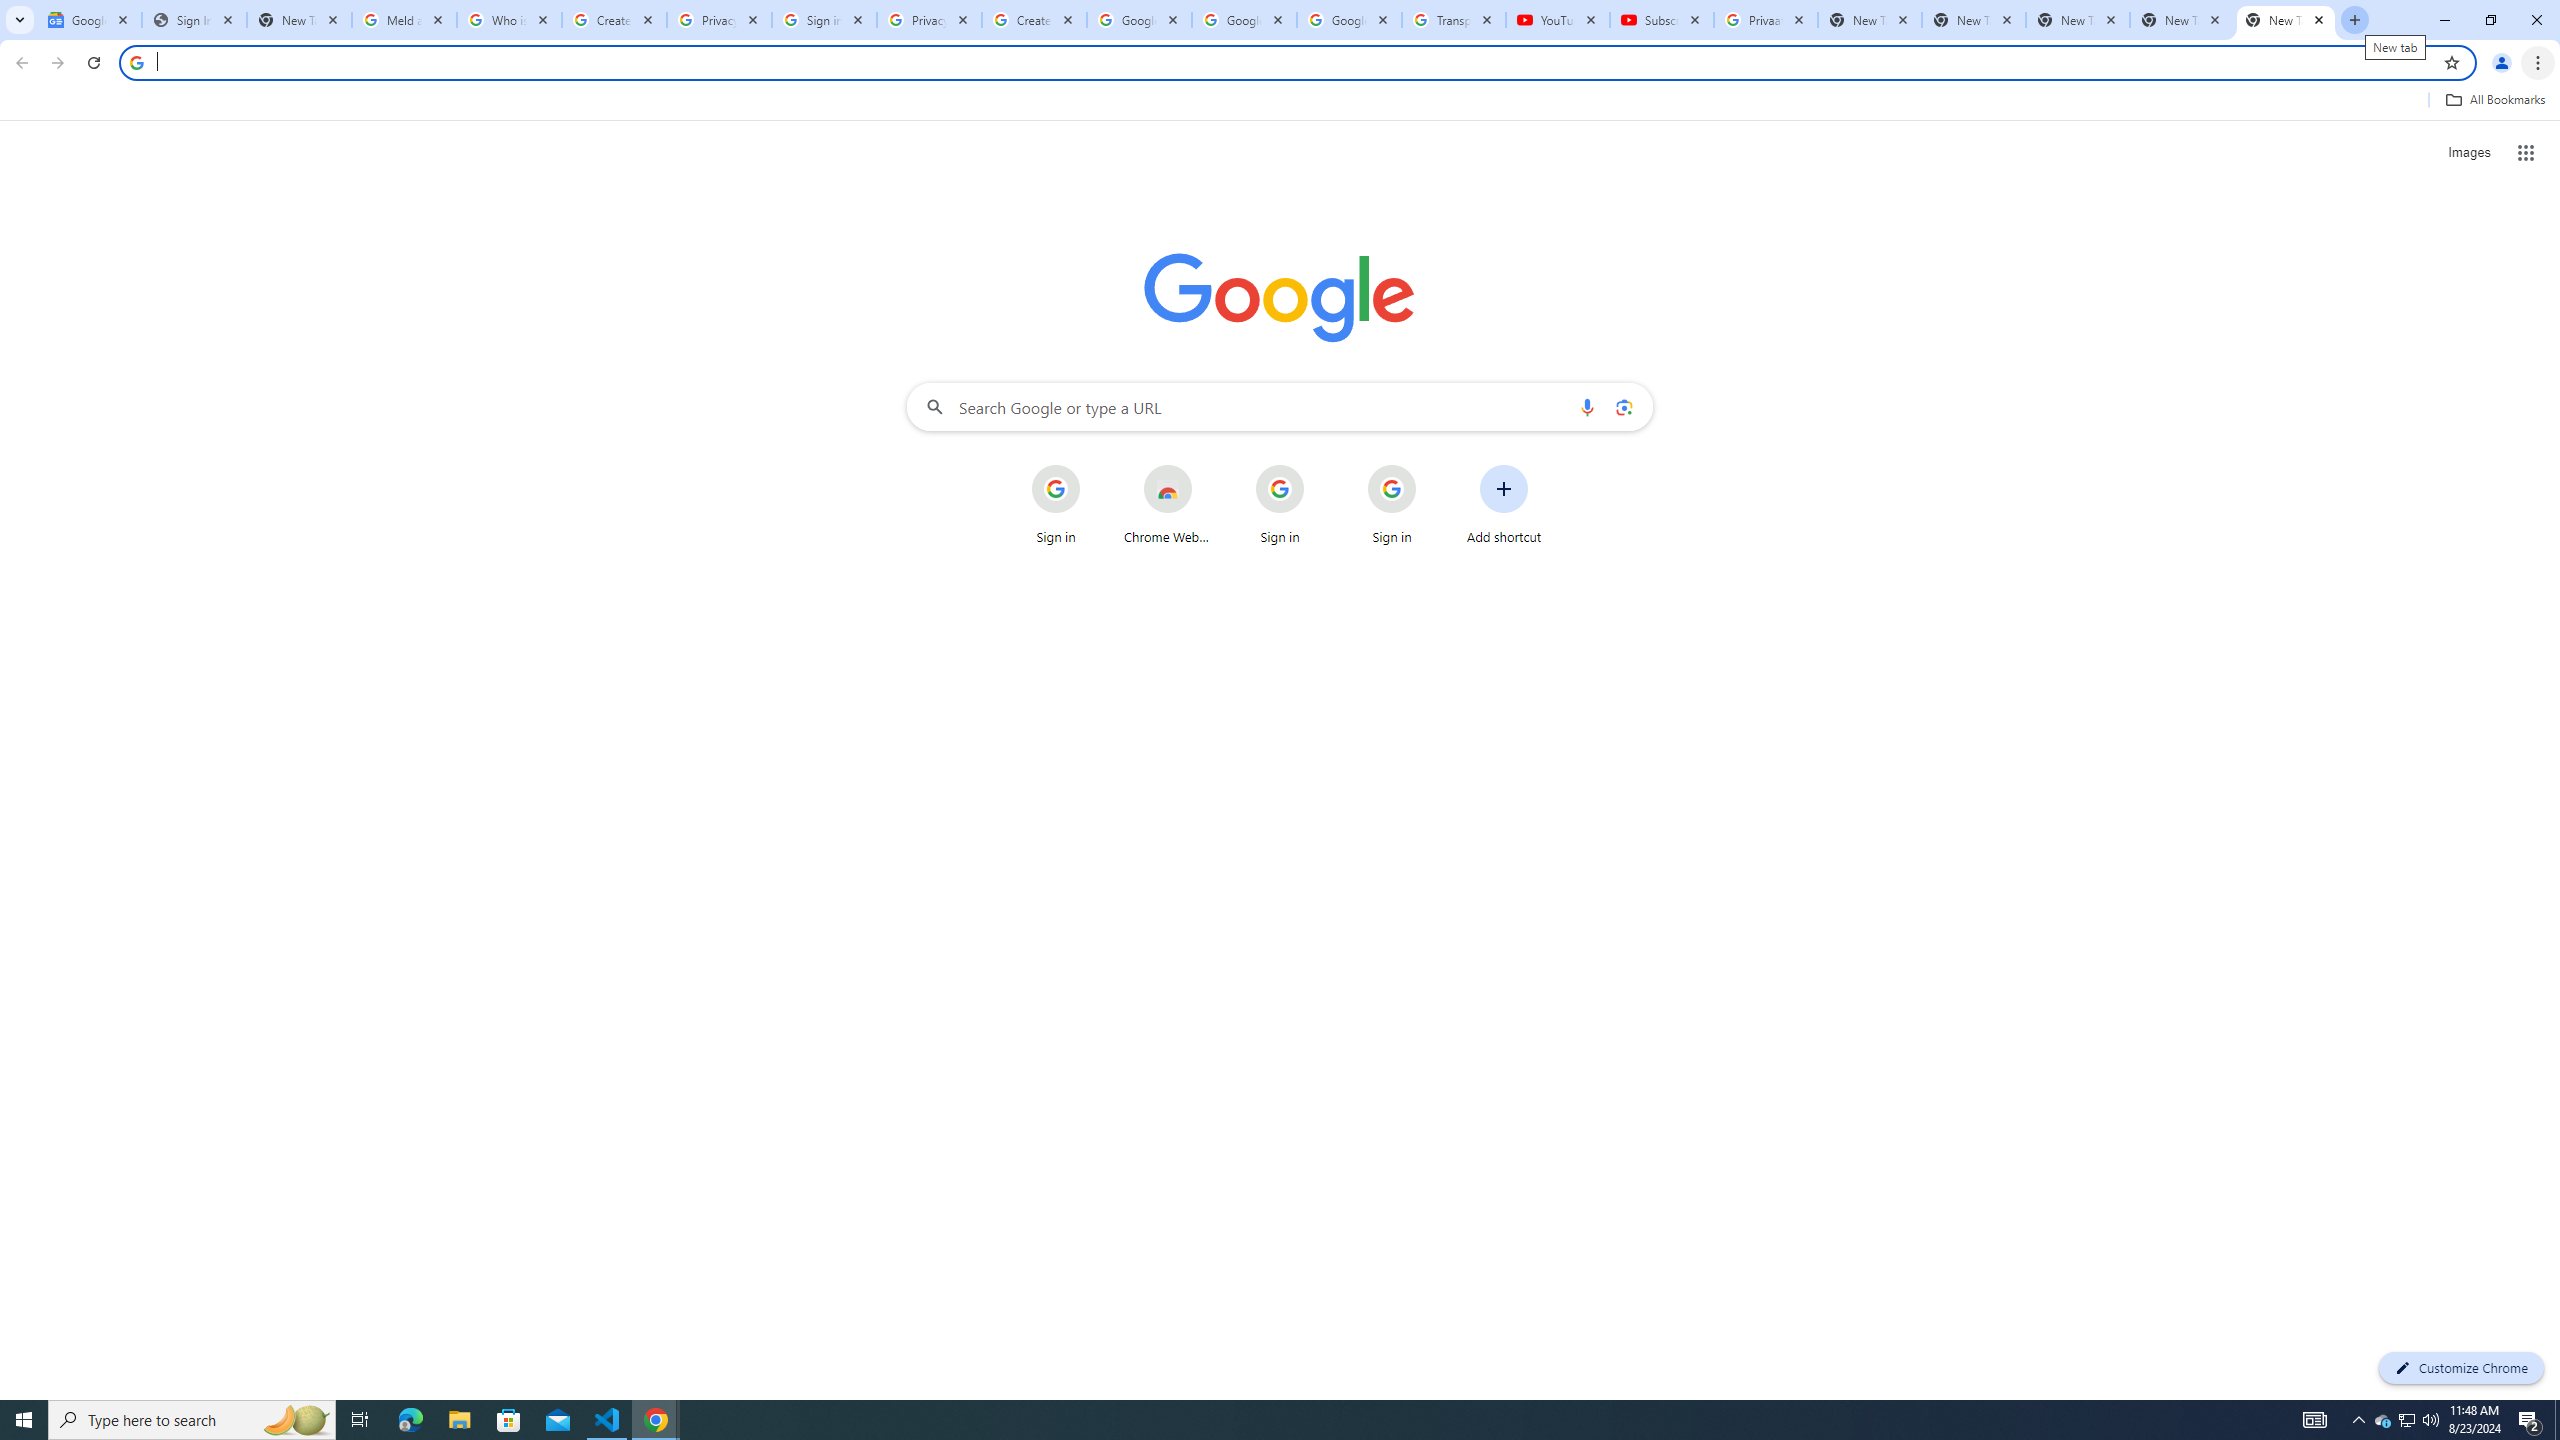  What do you see at coordinates (1432, 466) in the screenshot?
I see `More actions for Sign in shortcut` at bounding box center [1432, 466].